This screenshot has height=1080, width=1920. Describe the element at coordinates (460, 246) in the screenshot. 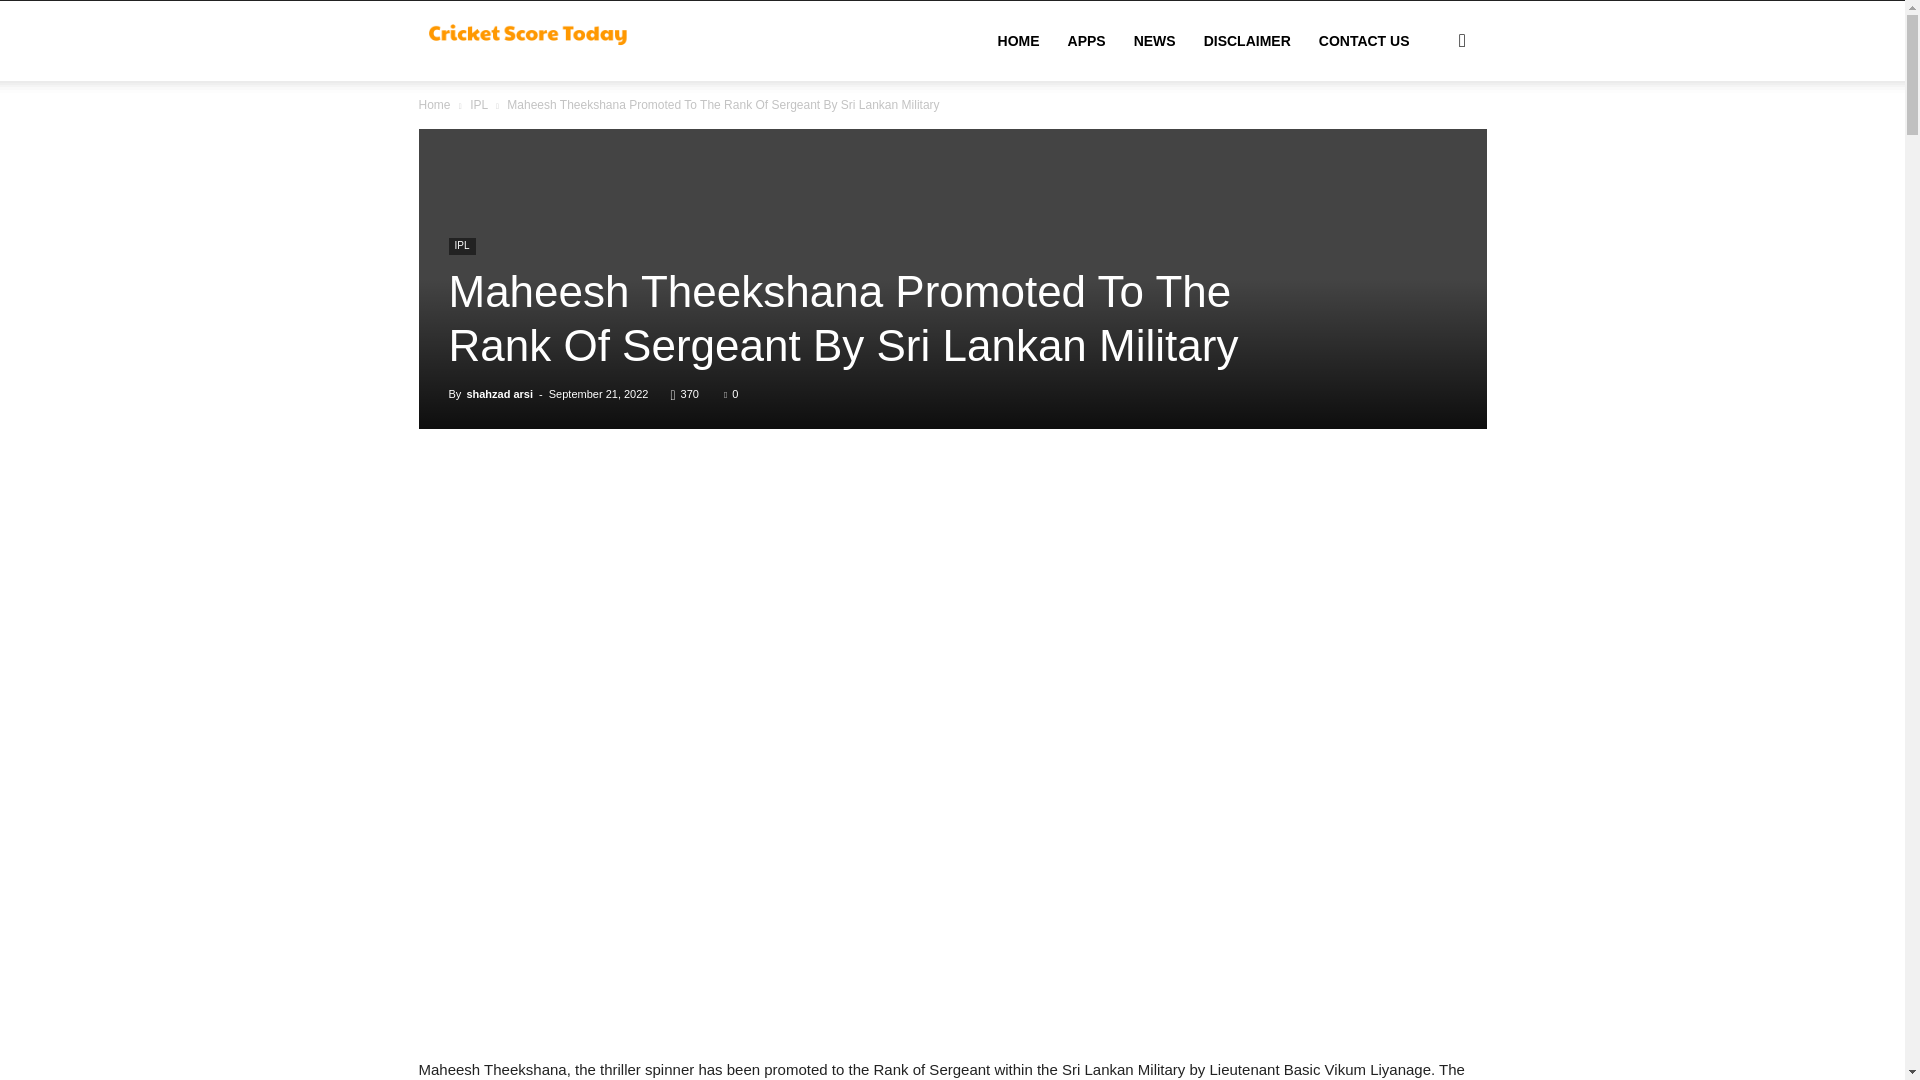

I see `IPL` at that location.